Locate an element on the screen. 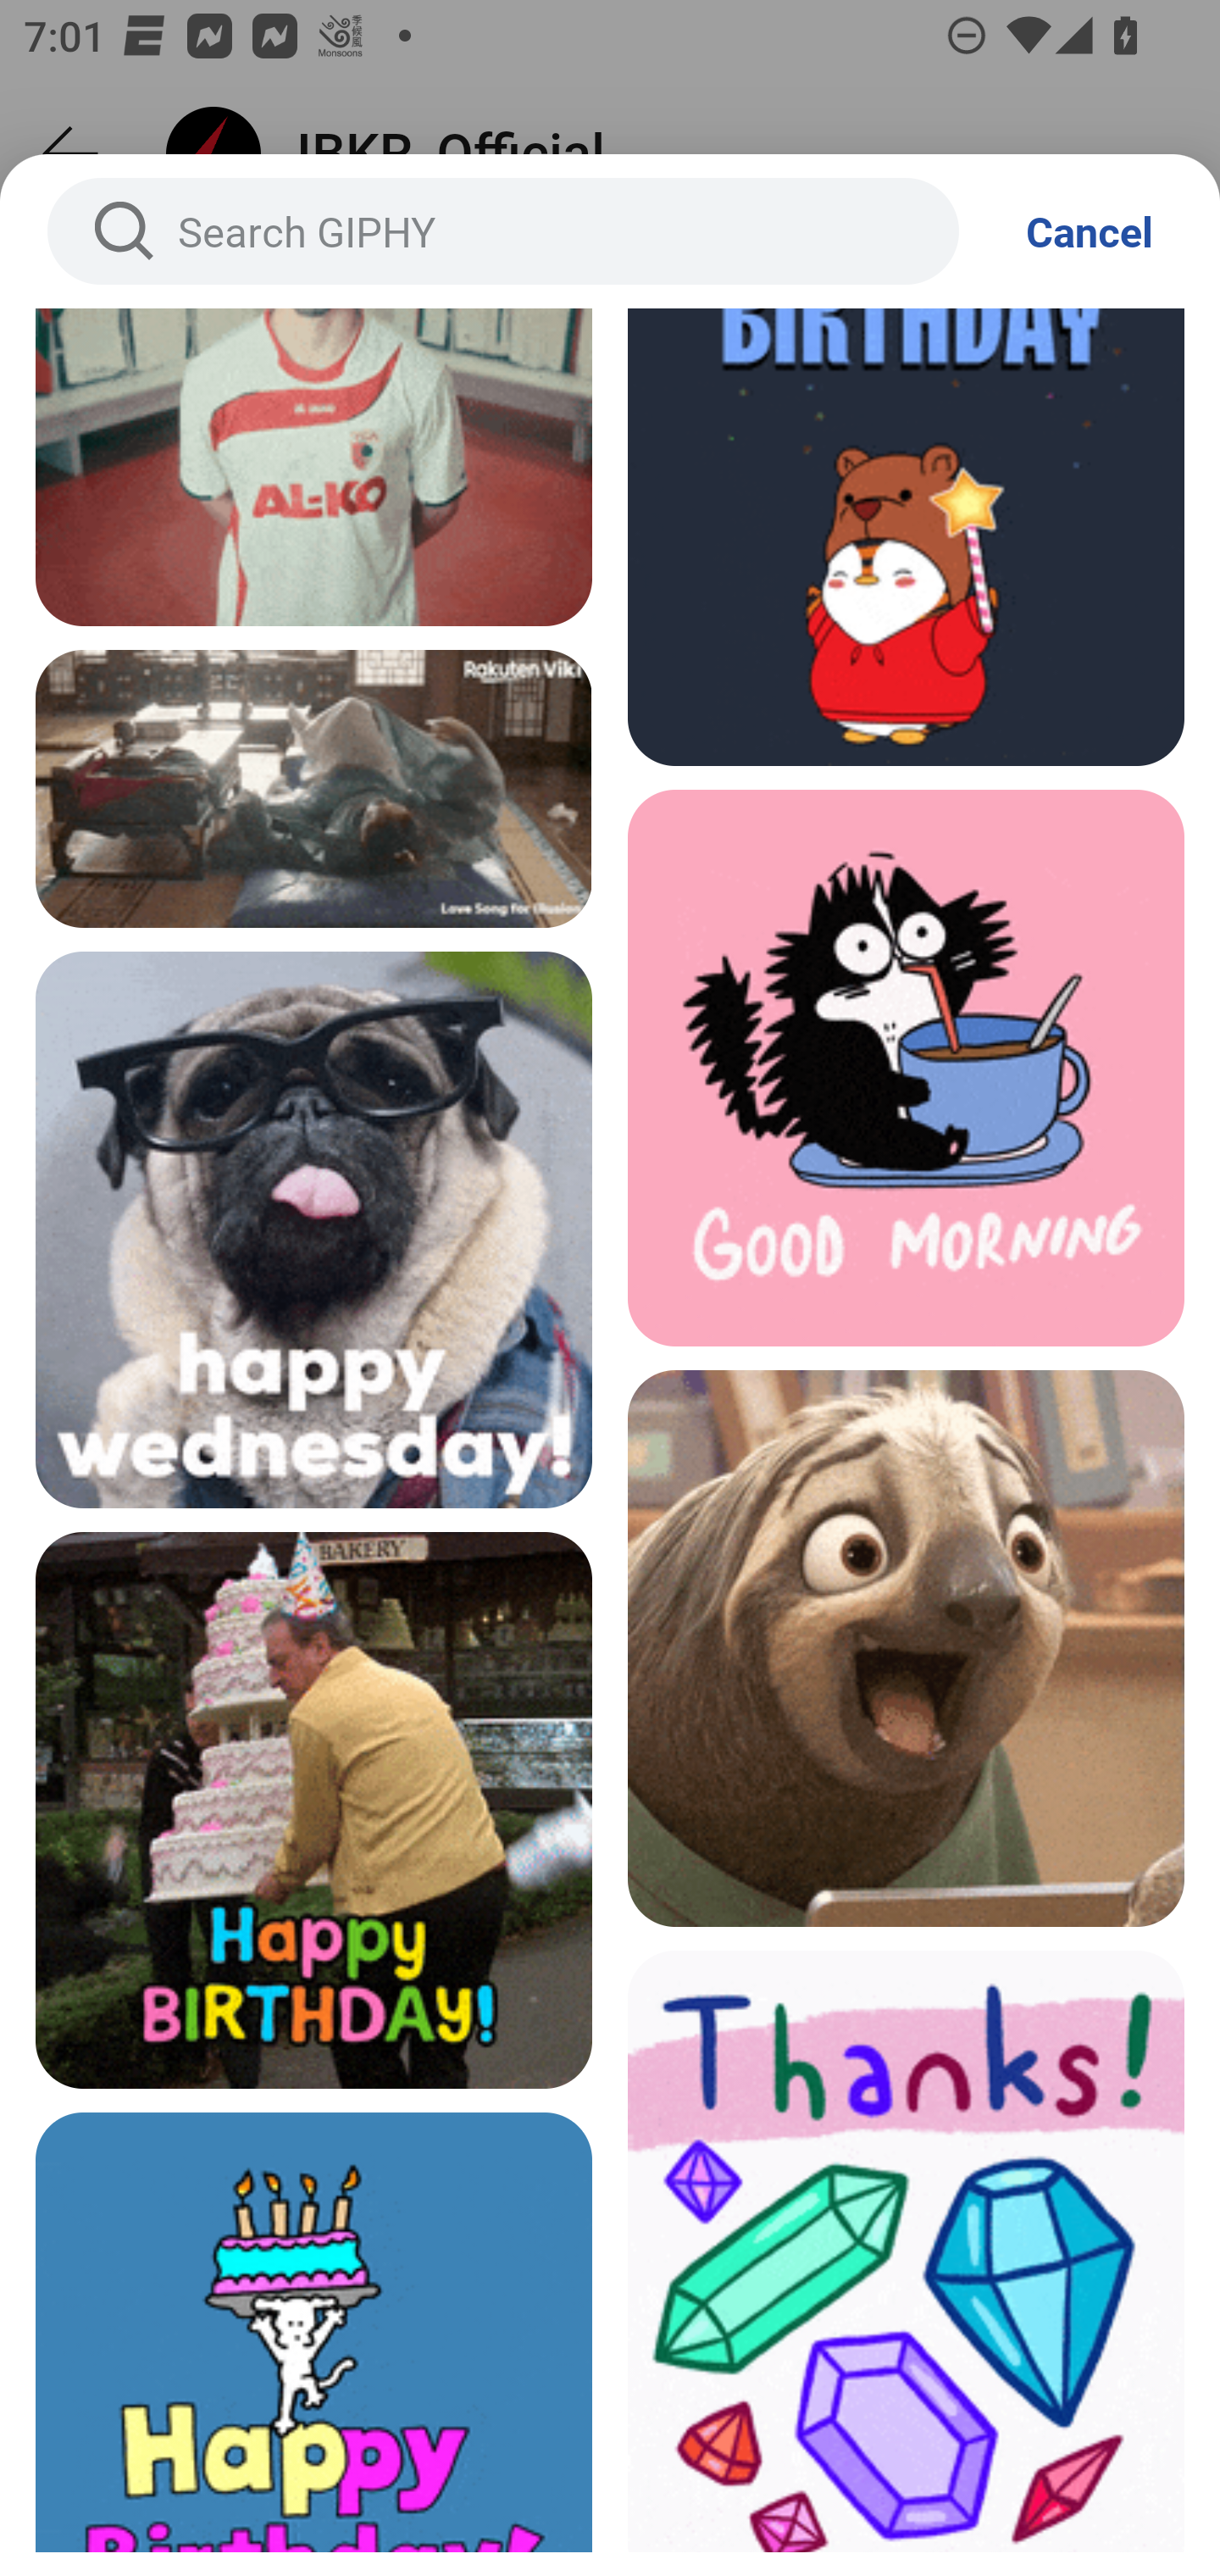  Gif is located at coordinates (907, 1648).